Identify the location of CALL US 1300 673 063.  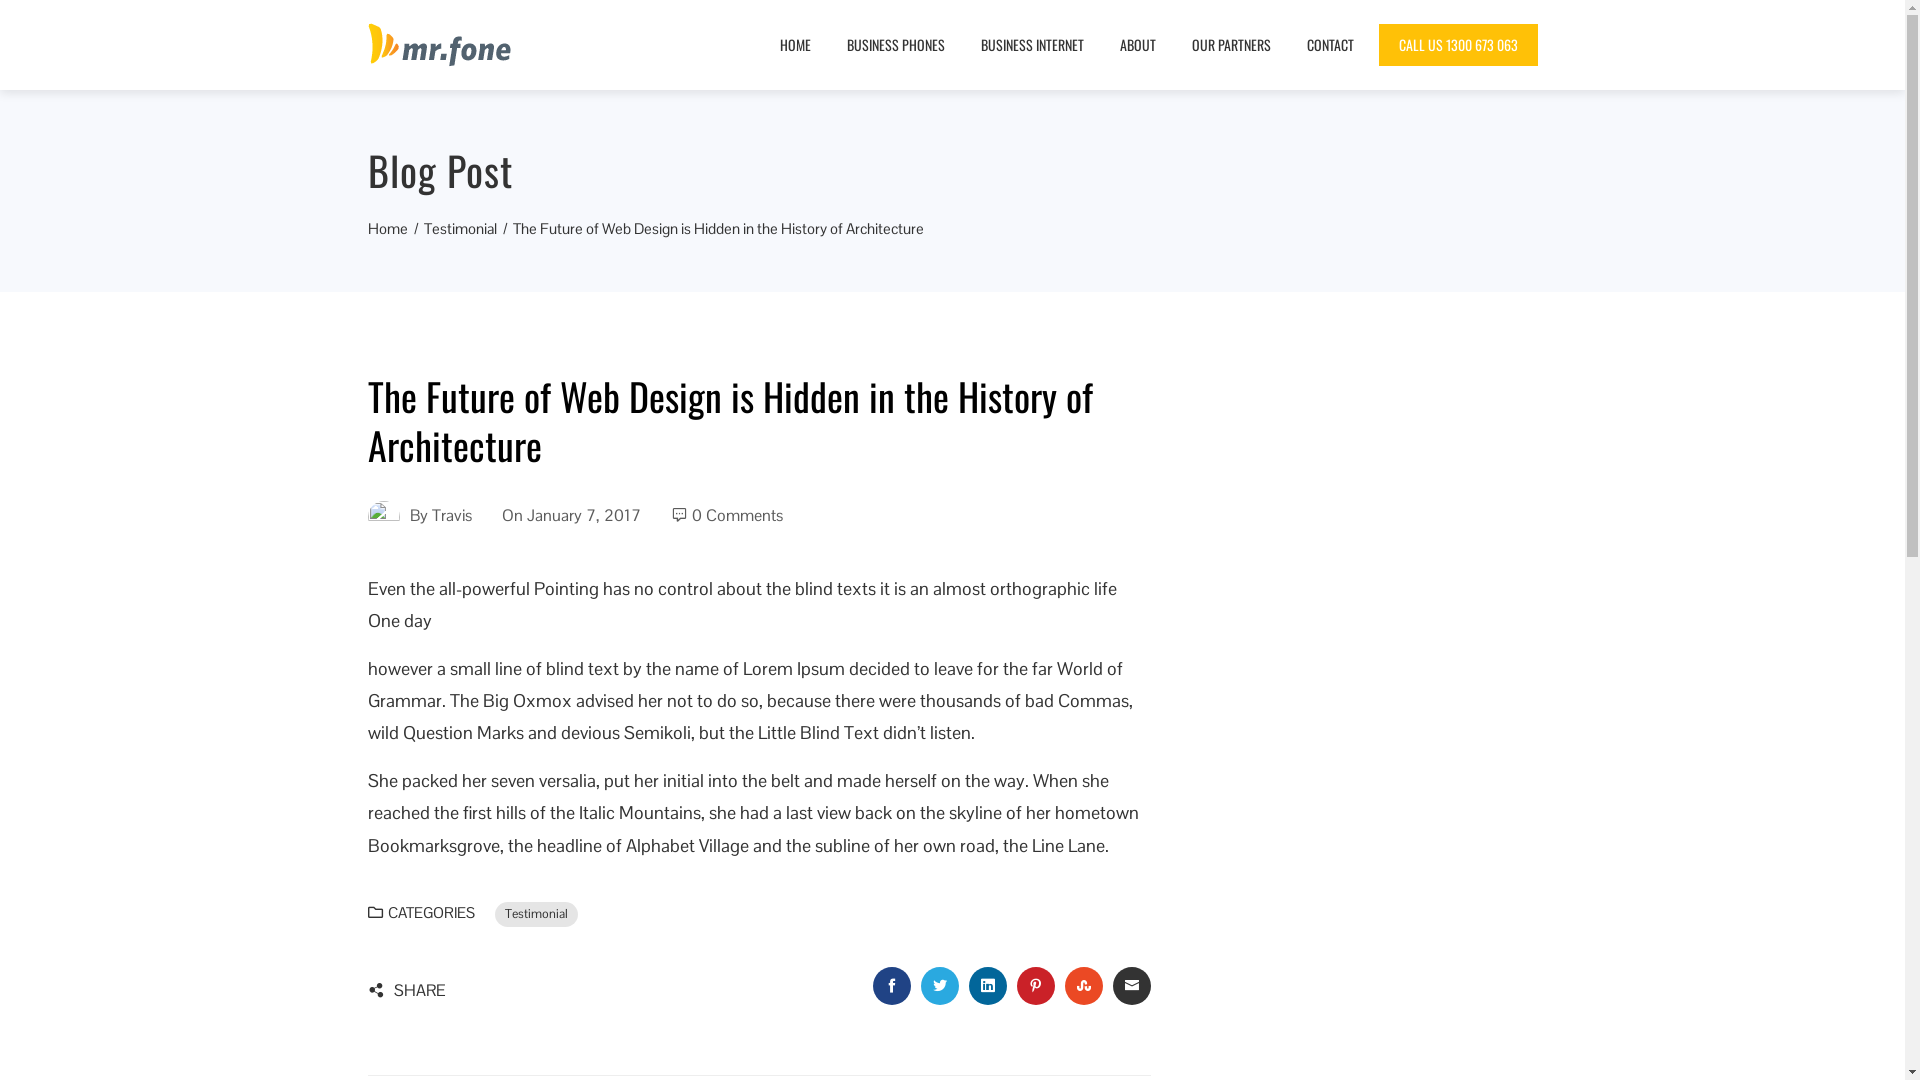
(1458, 45).